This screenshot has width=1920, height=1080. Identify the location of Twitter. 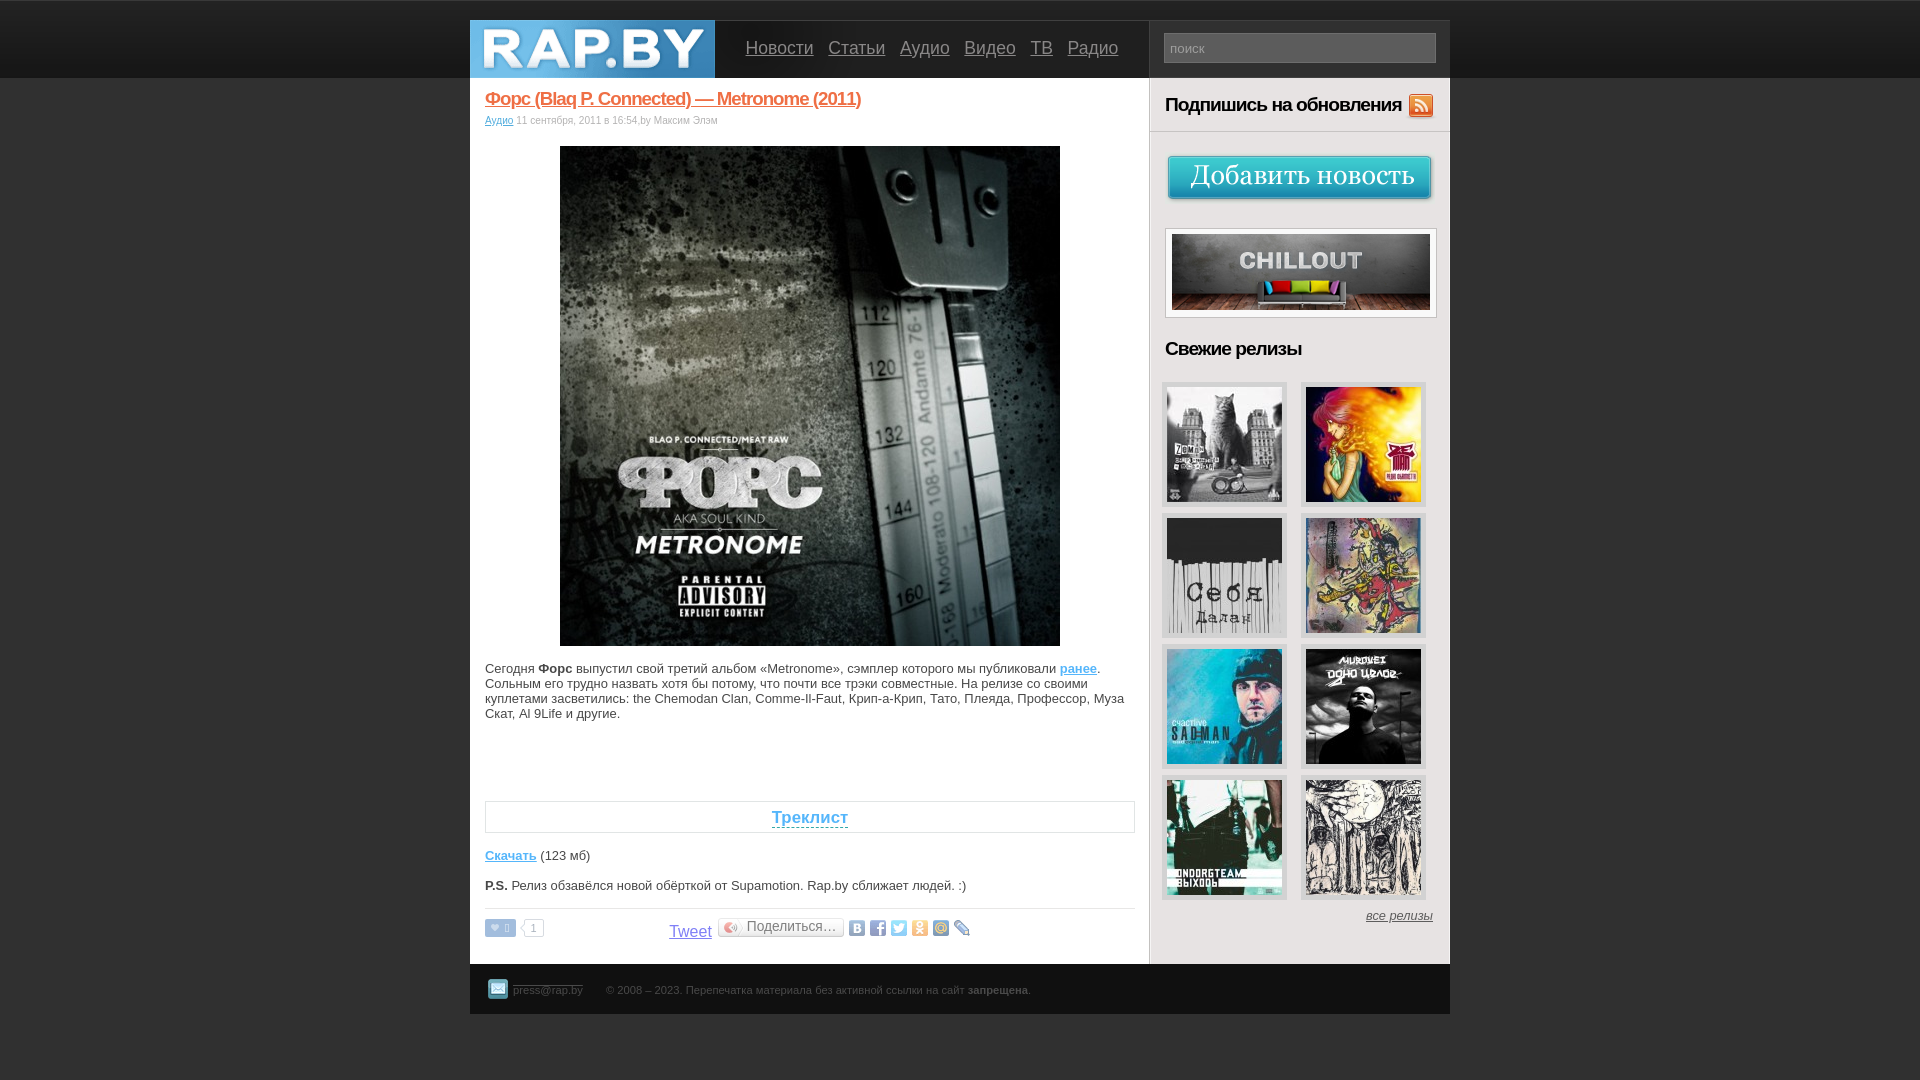
(900, 928).